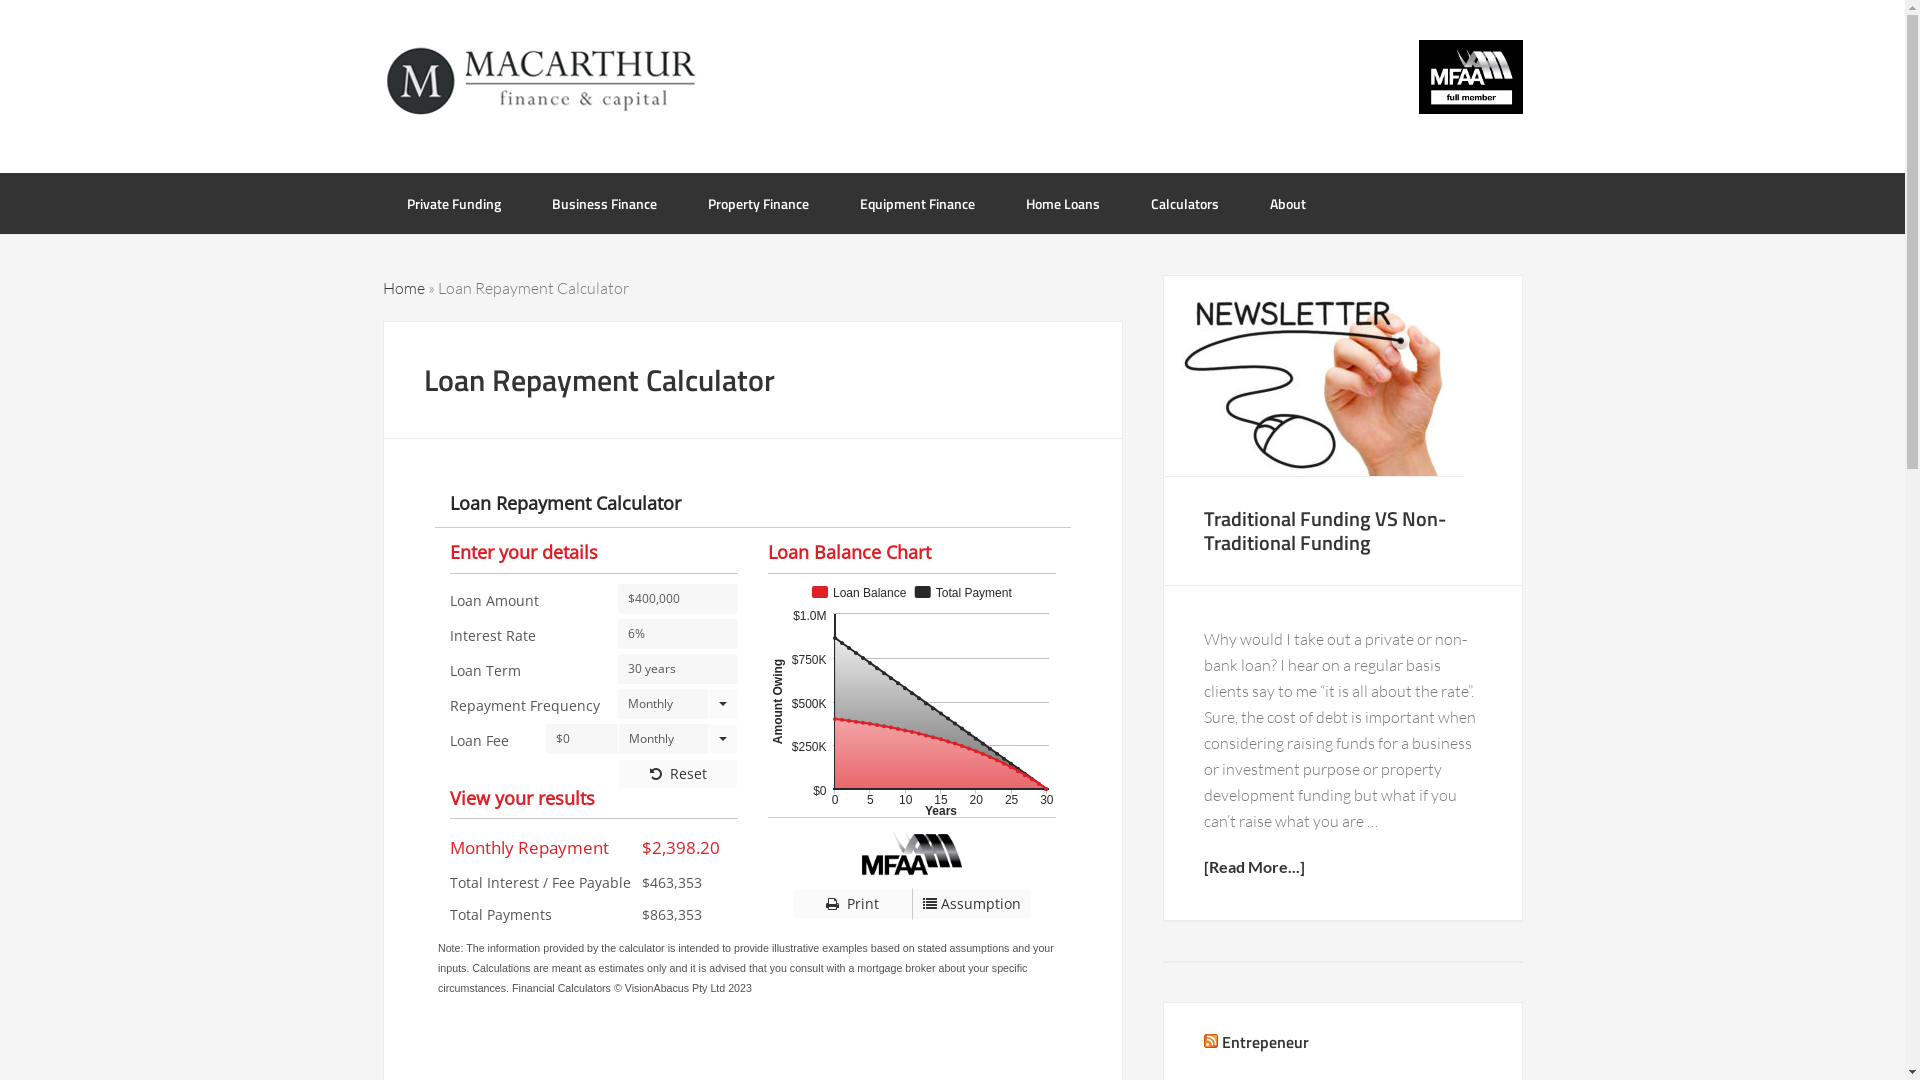 The image size is (1920, 1080). What do you see at coordinates (1343, 867) in the screenshot?
I see `[Read More...]` at bounding box center [1343, 867].